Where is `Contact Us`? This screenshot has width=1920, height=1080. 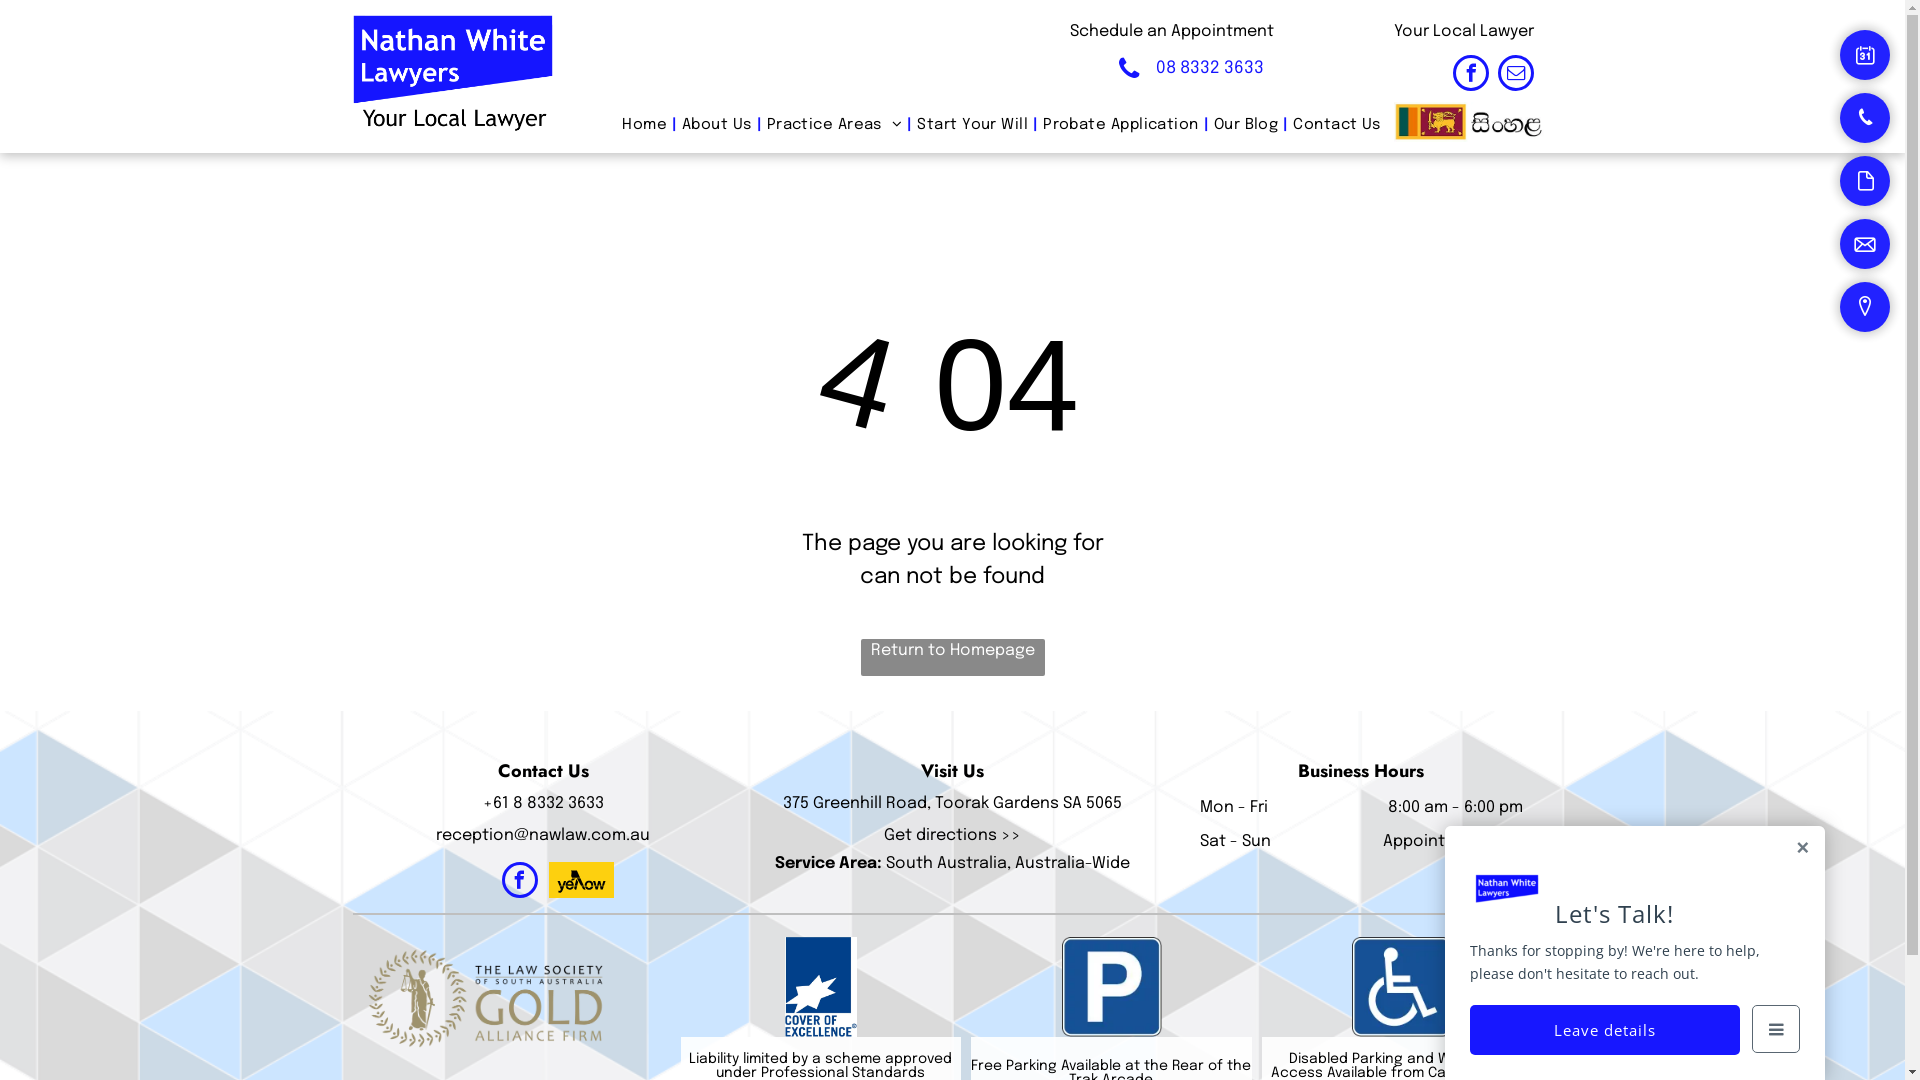 Contact Us is located at coordinates (1337, 126).